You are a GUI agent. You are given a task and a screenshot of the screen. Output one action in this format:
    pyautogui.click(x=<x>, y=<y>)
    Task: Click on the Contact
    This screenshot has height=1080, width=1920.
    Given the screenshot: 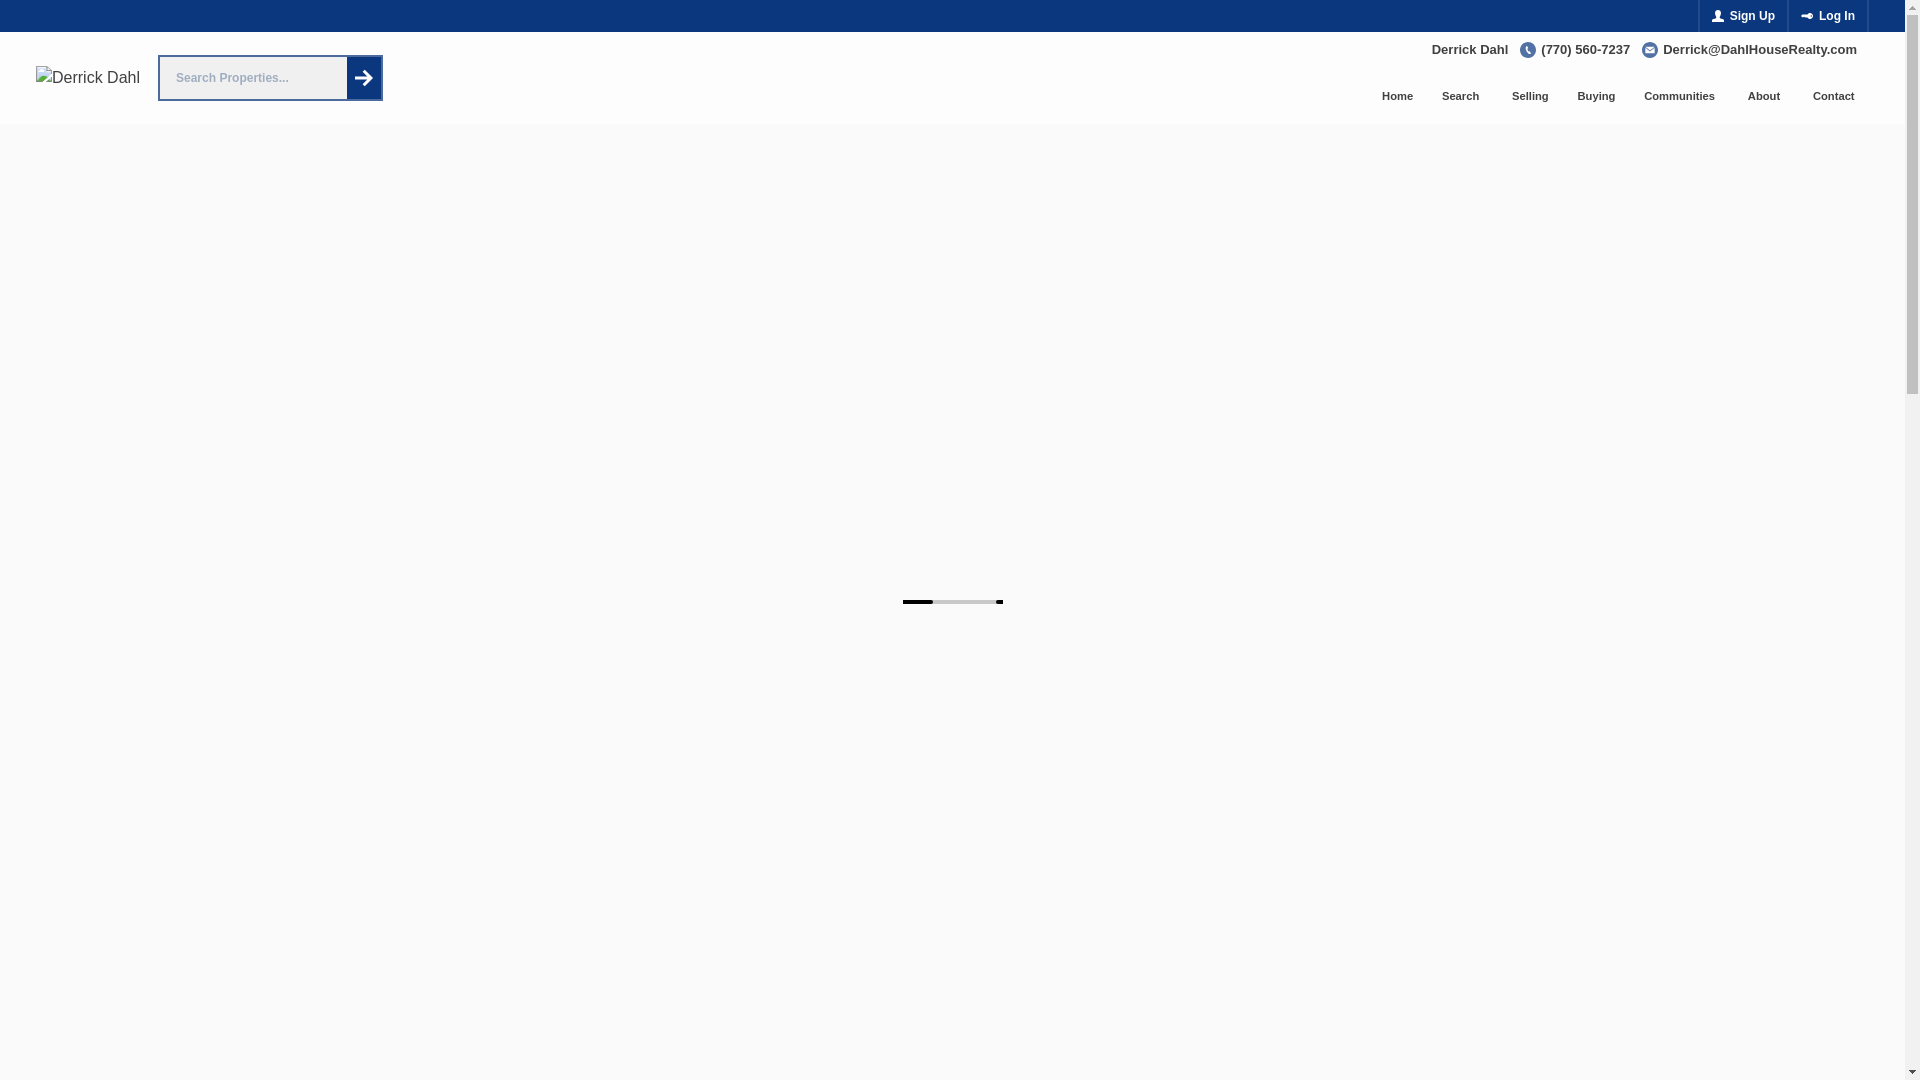 What is the action you would take?
    pyautogui.click(x=1834, y=96)
    